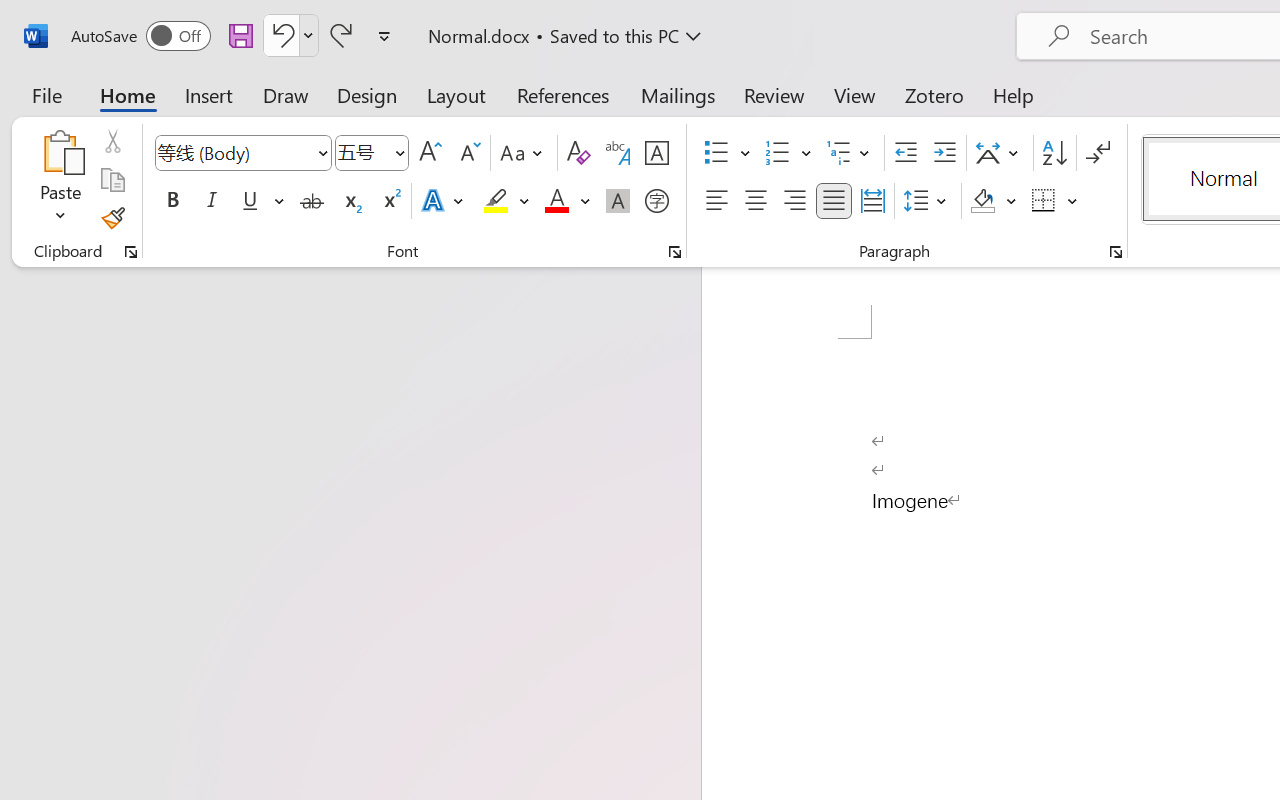 Image resolution: width=1280 pixels, height=800 pixels. What do you see at coordinates (390, 201) in the screenshot?
I see `Superscript` at bounding box center [390, 201].